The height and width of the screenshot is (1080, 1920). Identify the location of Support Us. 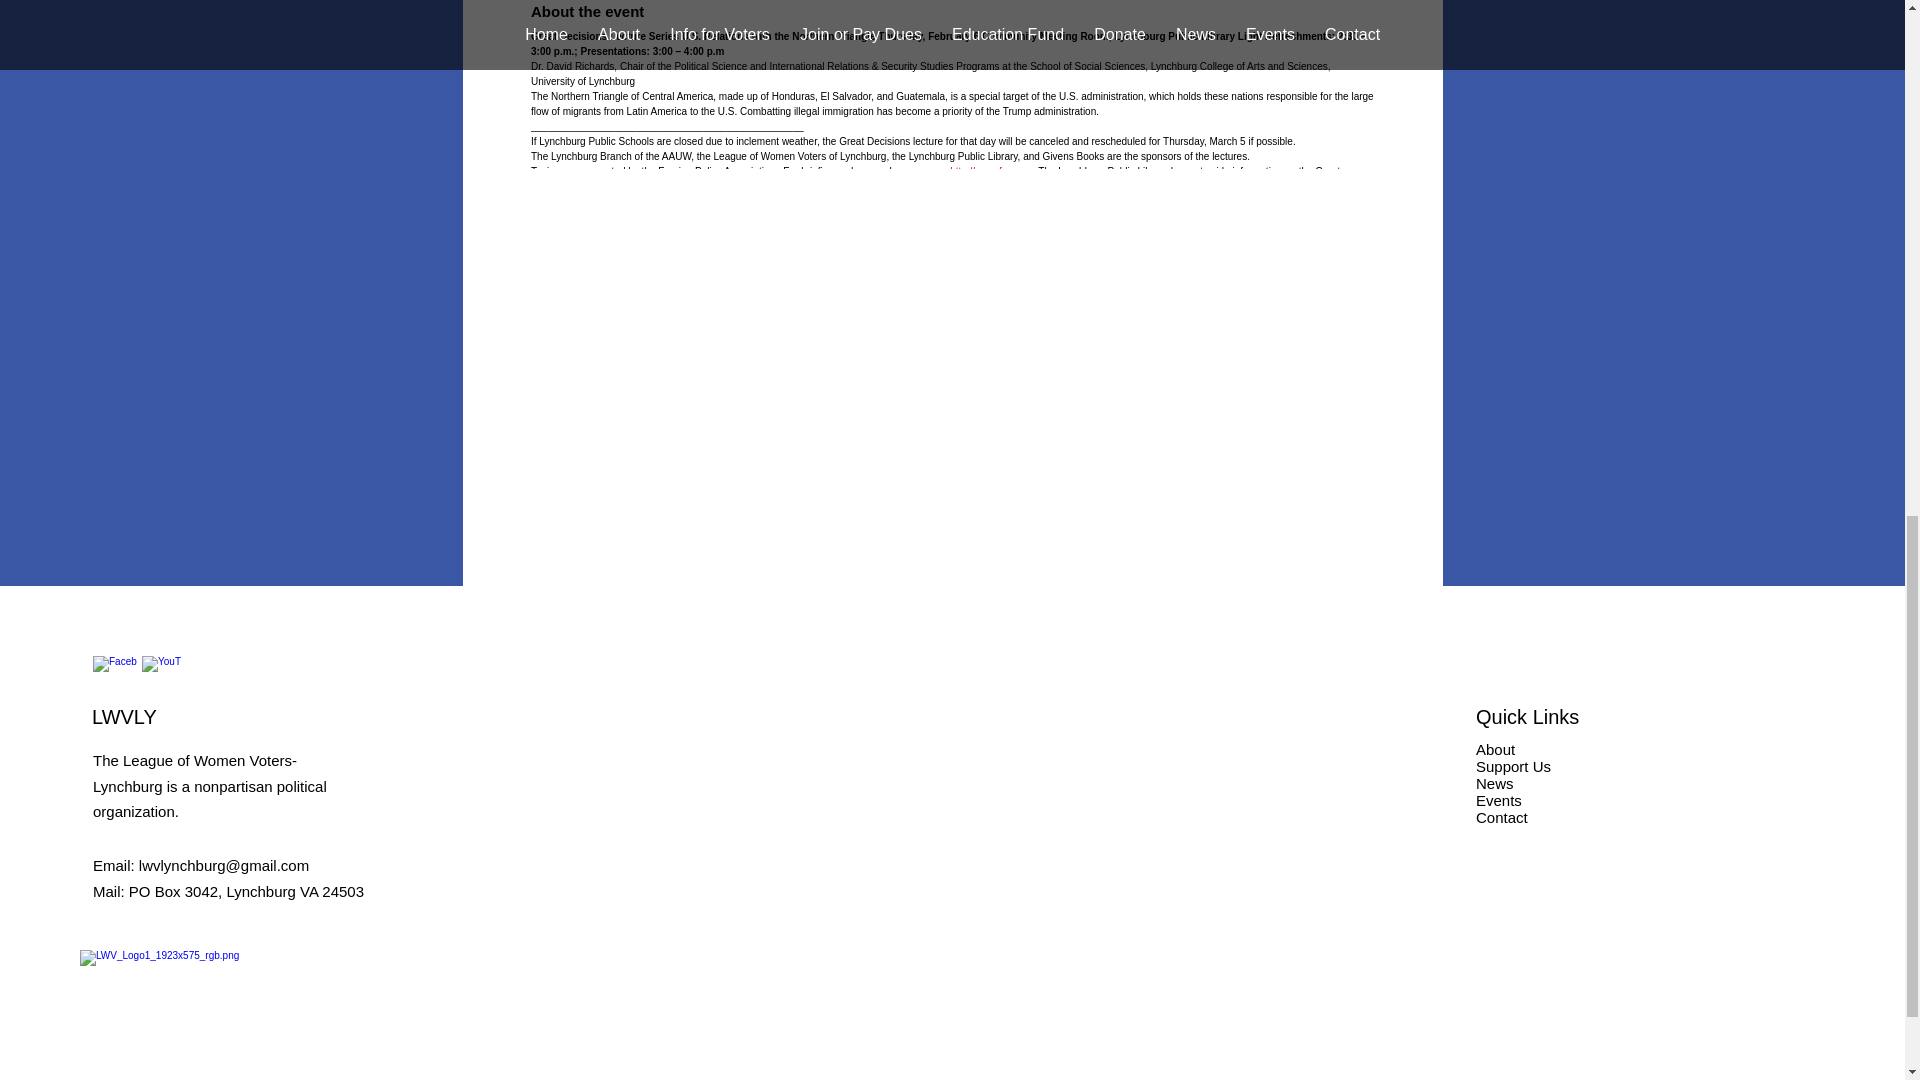
(1514, 766).